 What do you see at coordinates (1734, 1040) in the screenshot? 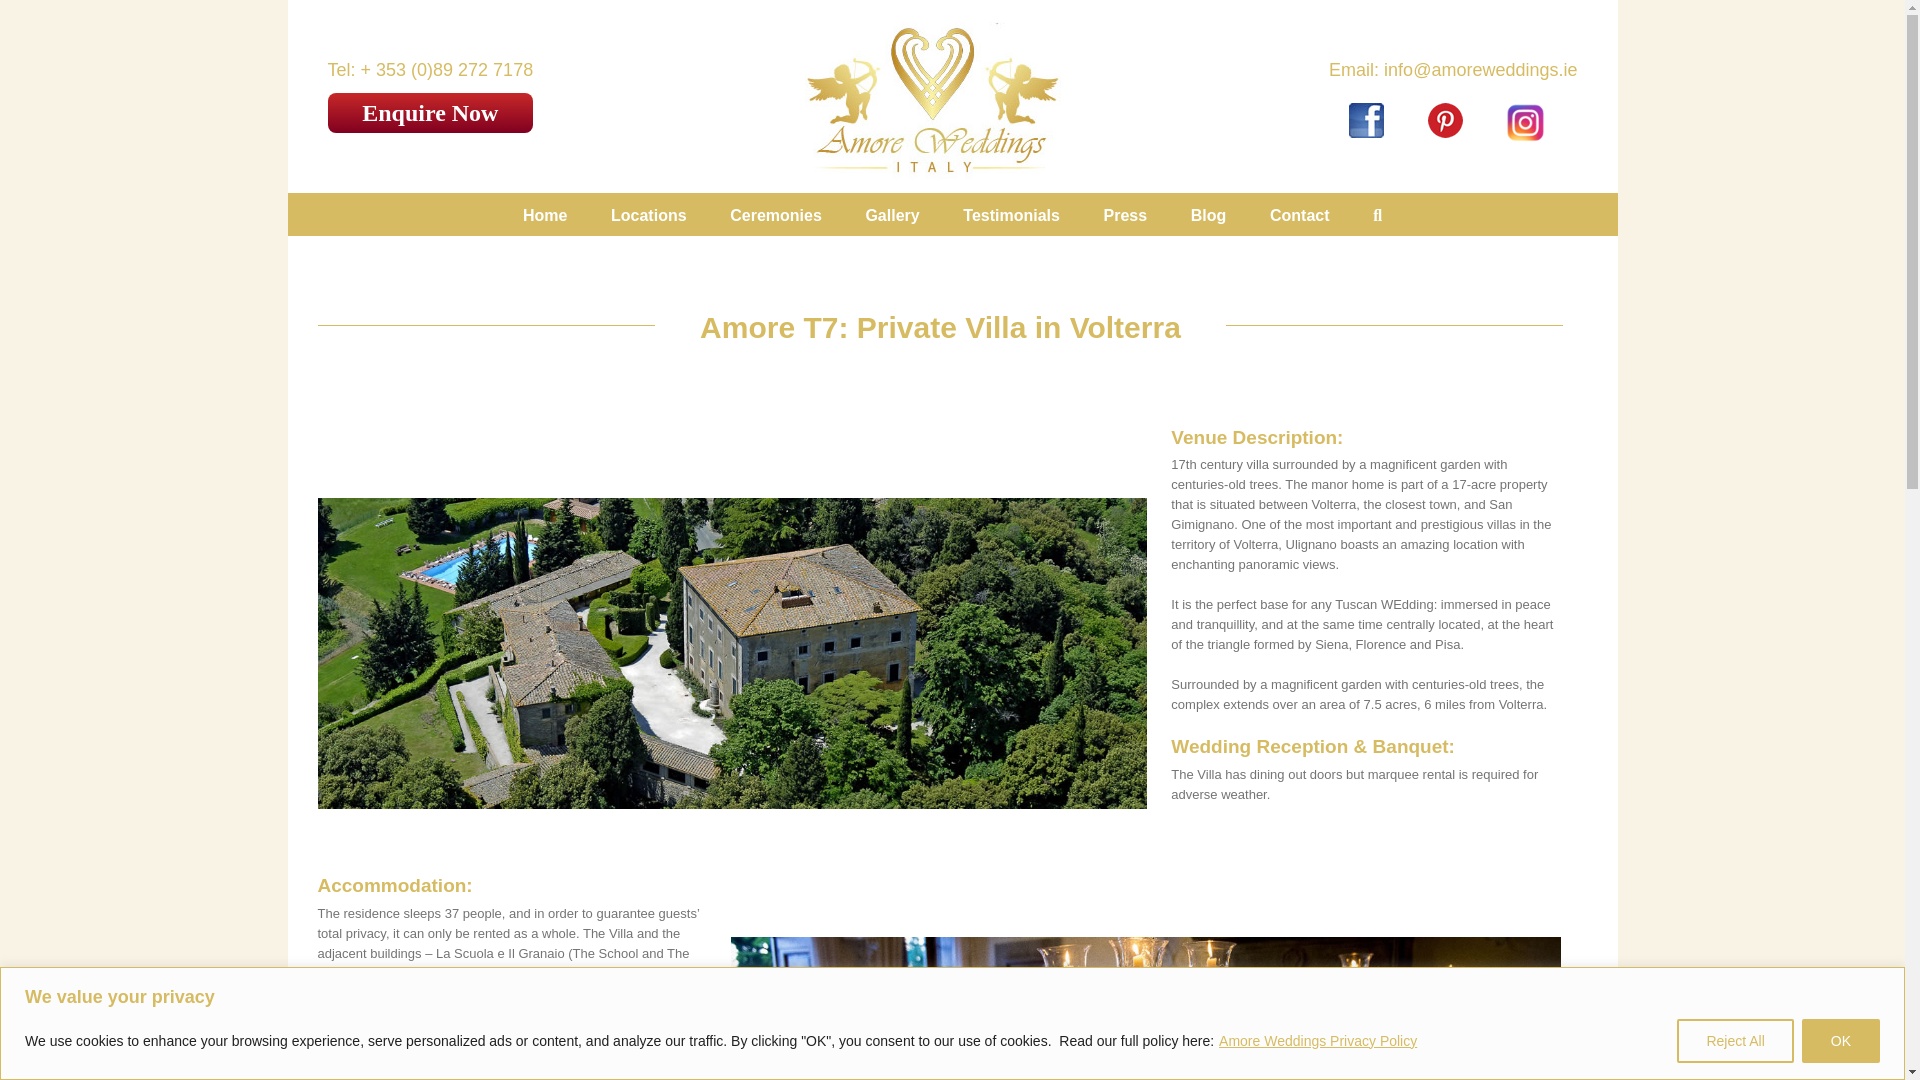
I see `Reject All` at bounding box center [1734, 1040].